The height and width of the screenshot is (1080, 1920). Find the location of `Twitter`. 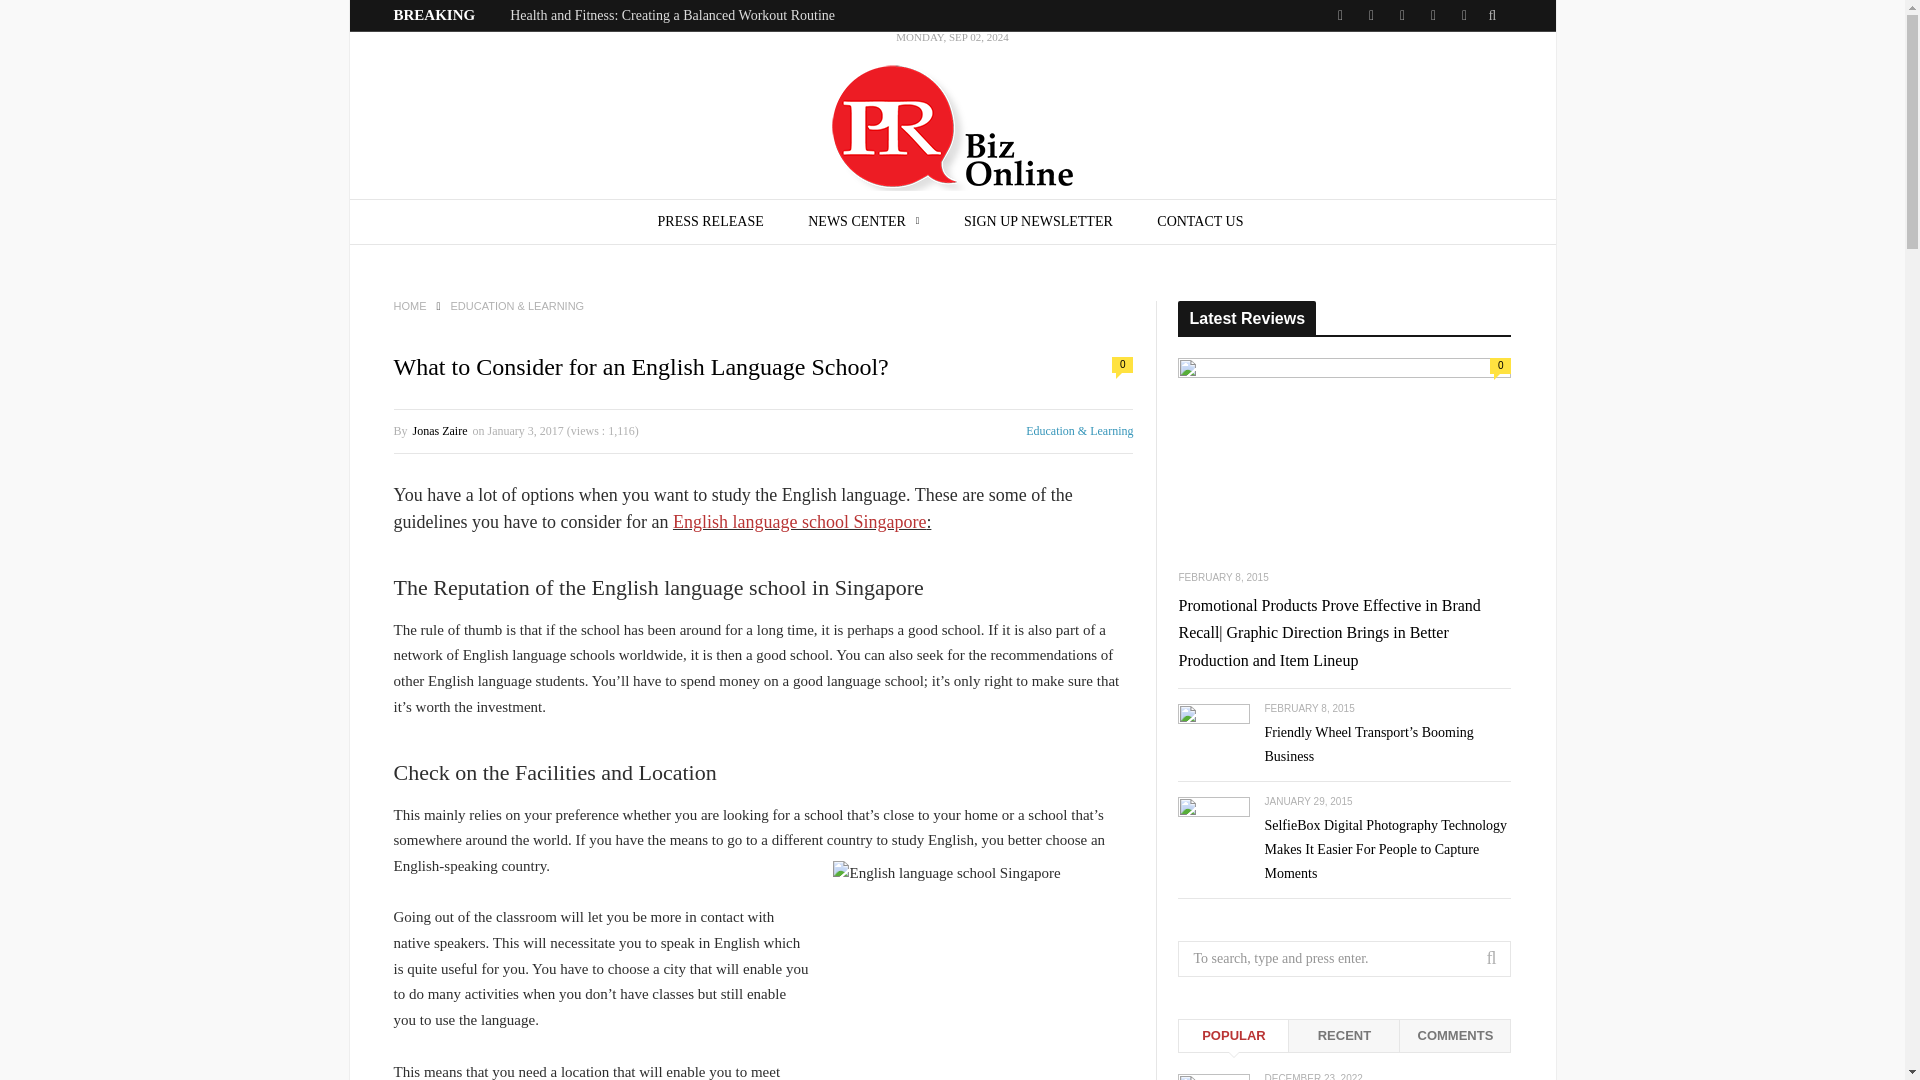

Twitter is located at coordinates (1340, 16).